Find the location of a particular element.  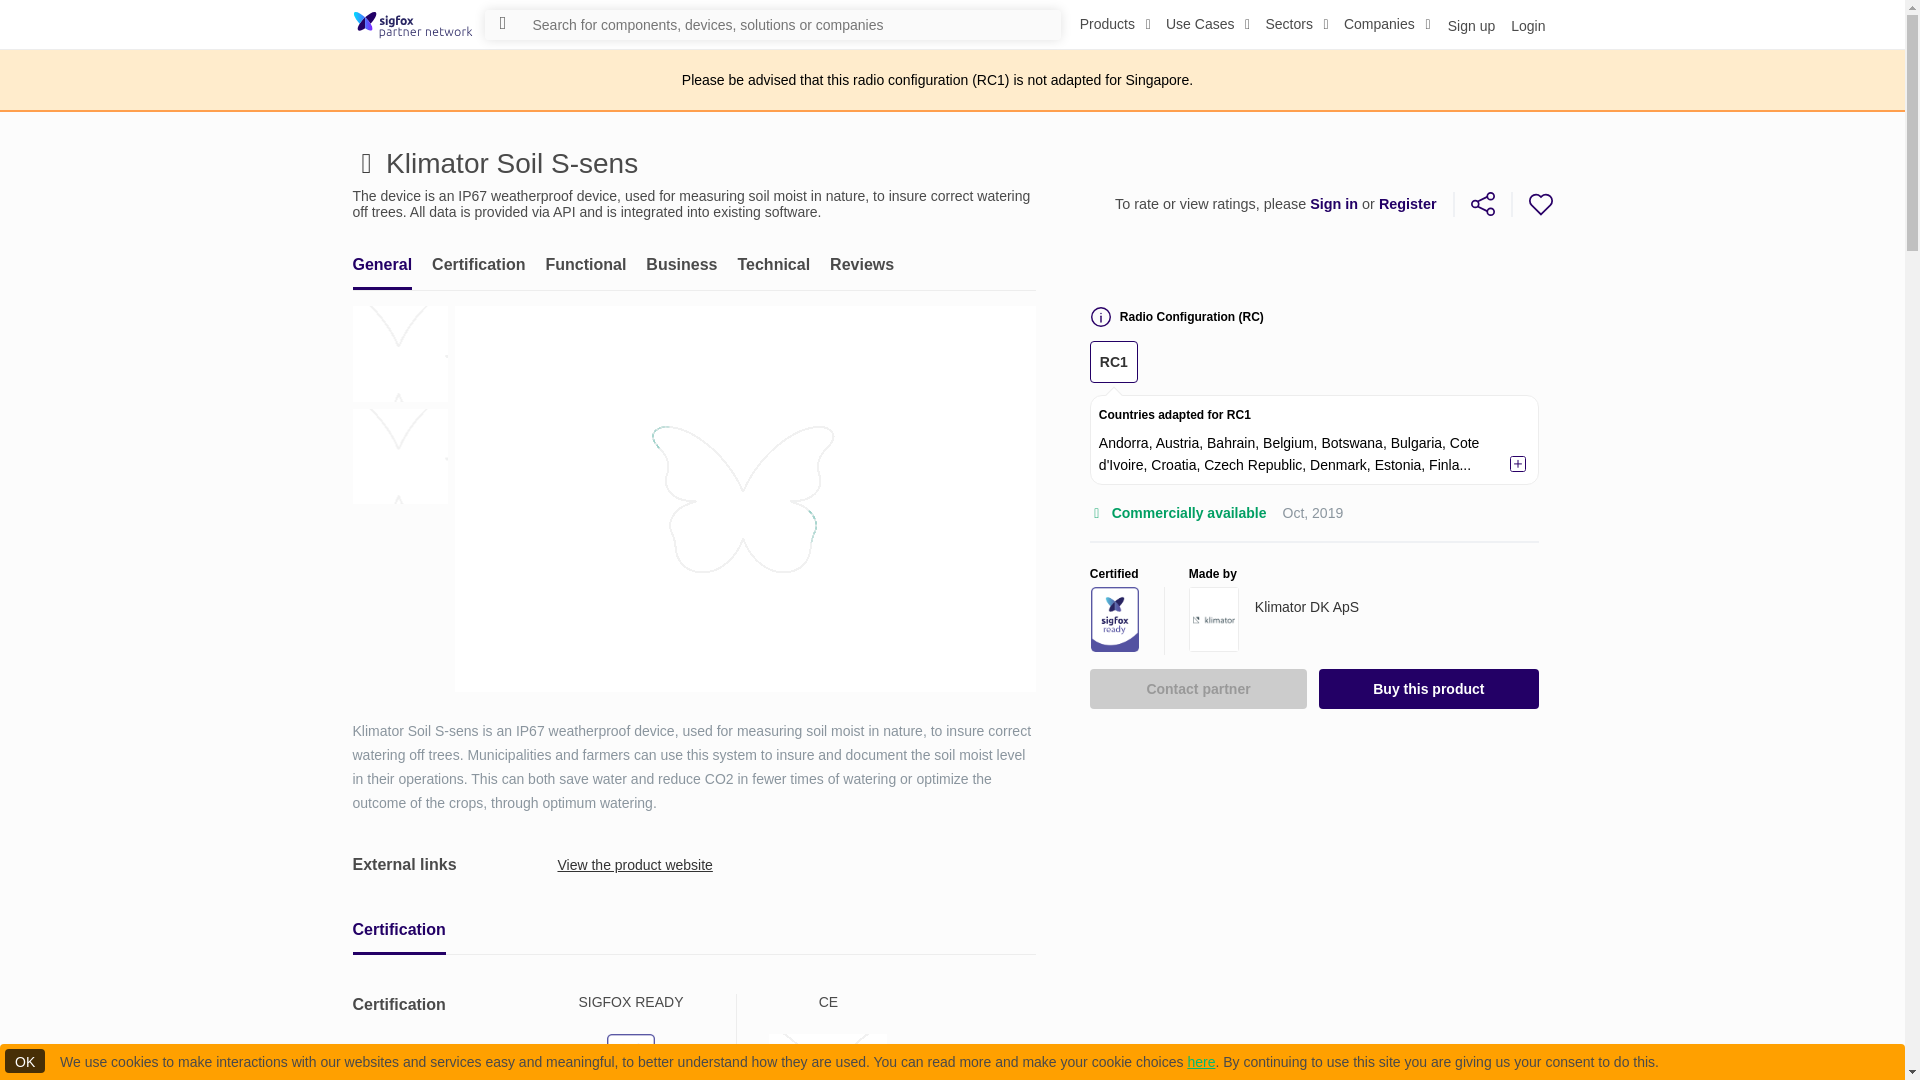

Products is located at coordinates (1208, 24).